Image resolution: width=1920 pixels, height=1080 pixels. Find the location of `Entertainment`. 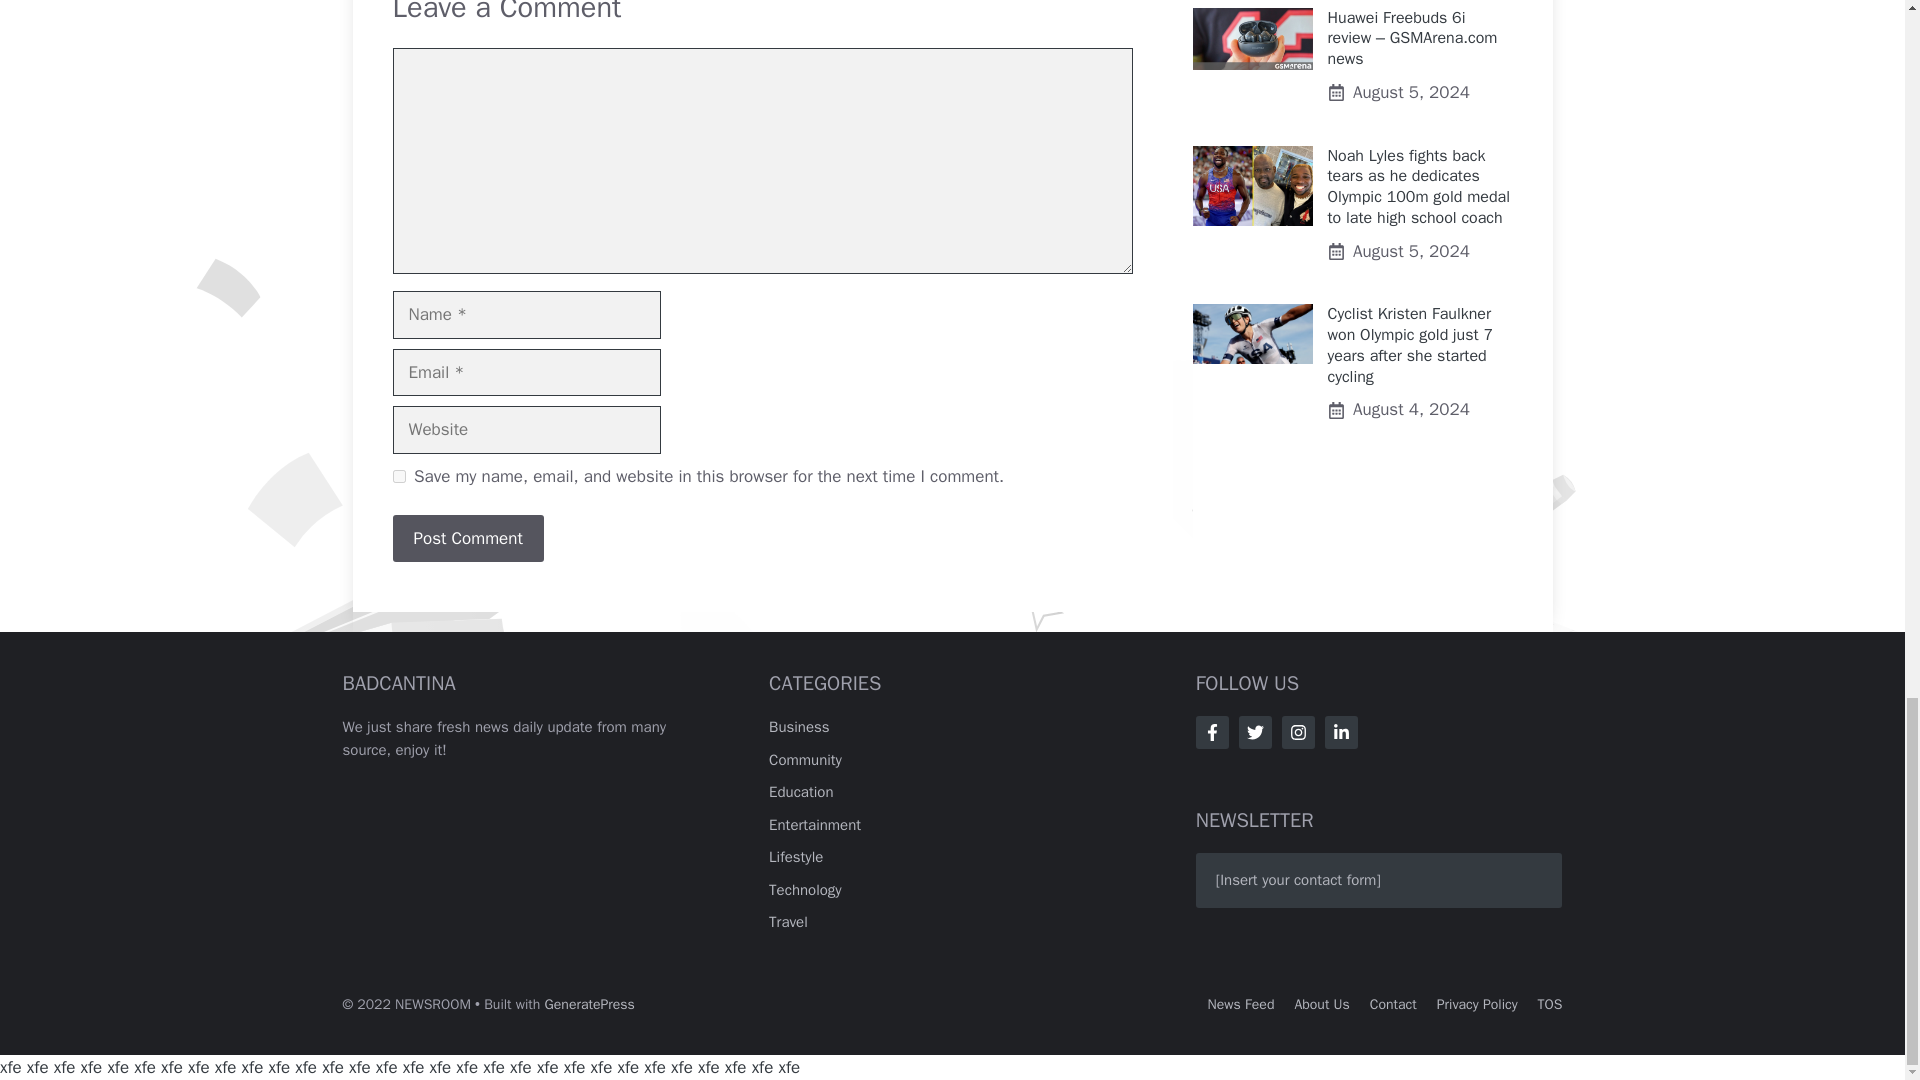

Entertainment is located at coordinates (814, 824).